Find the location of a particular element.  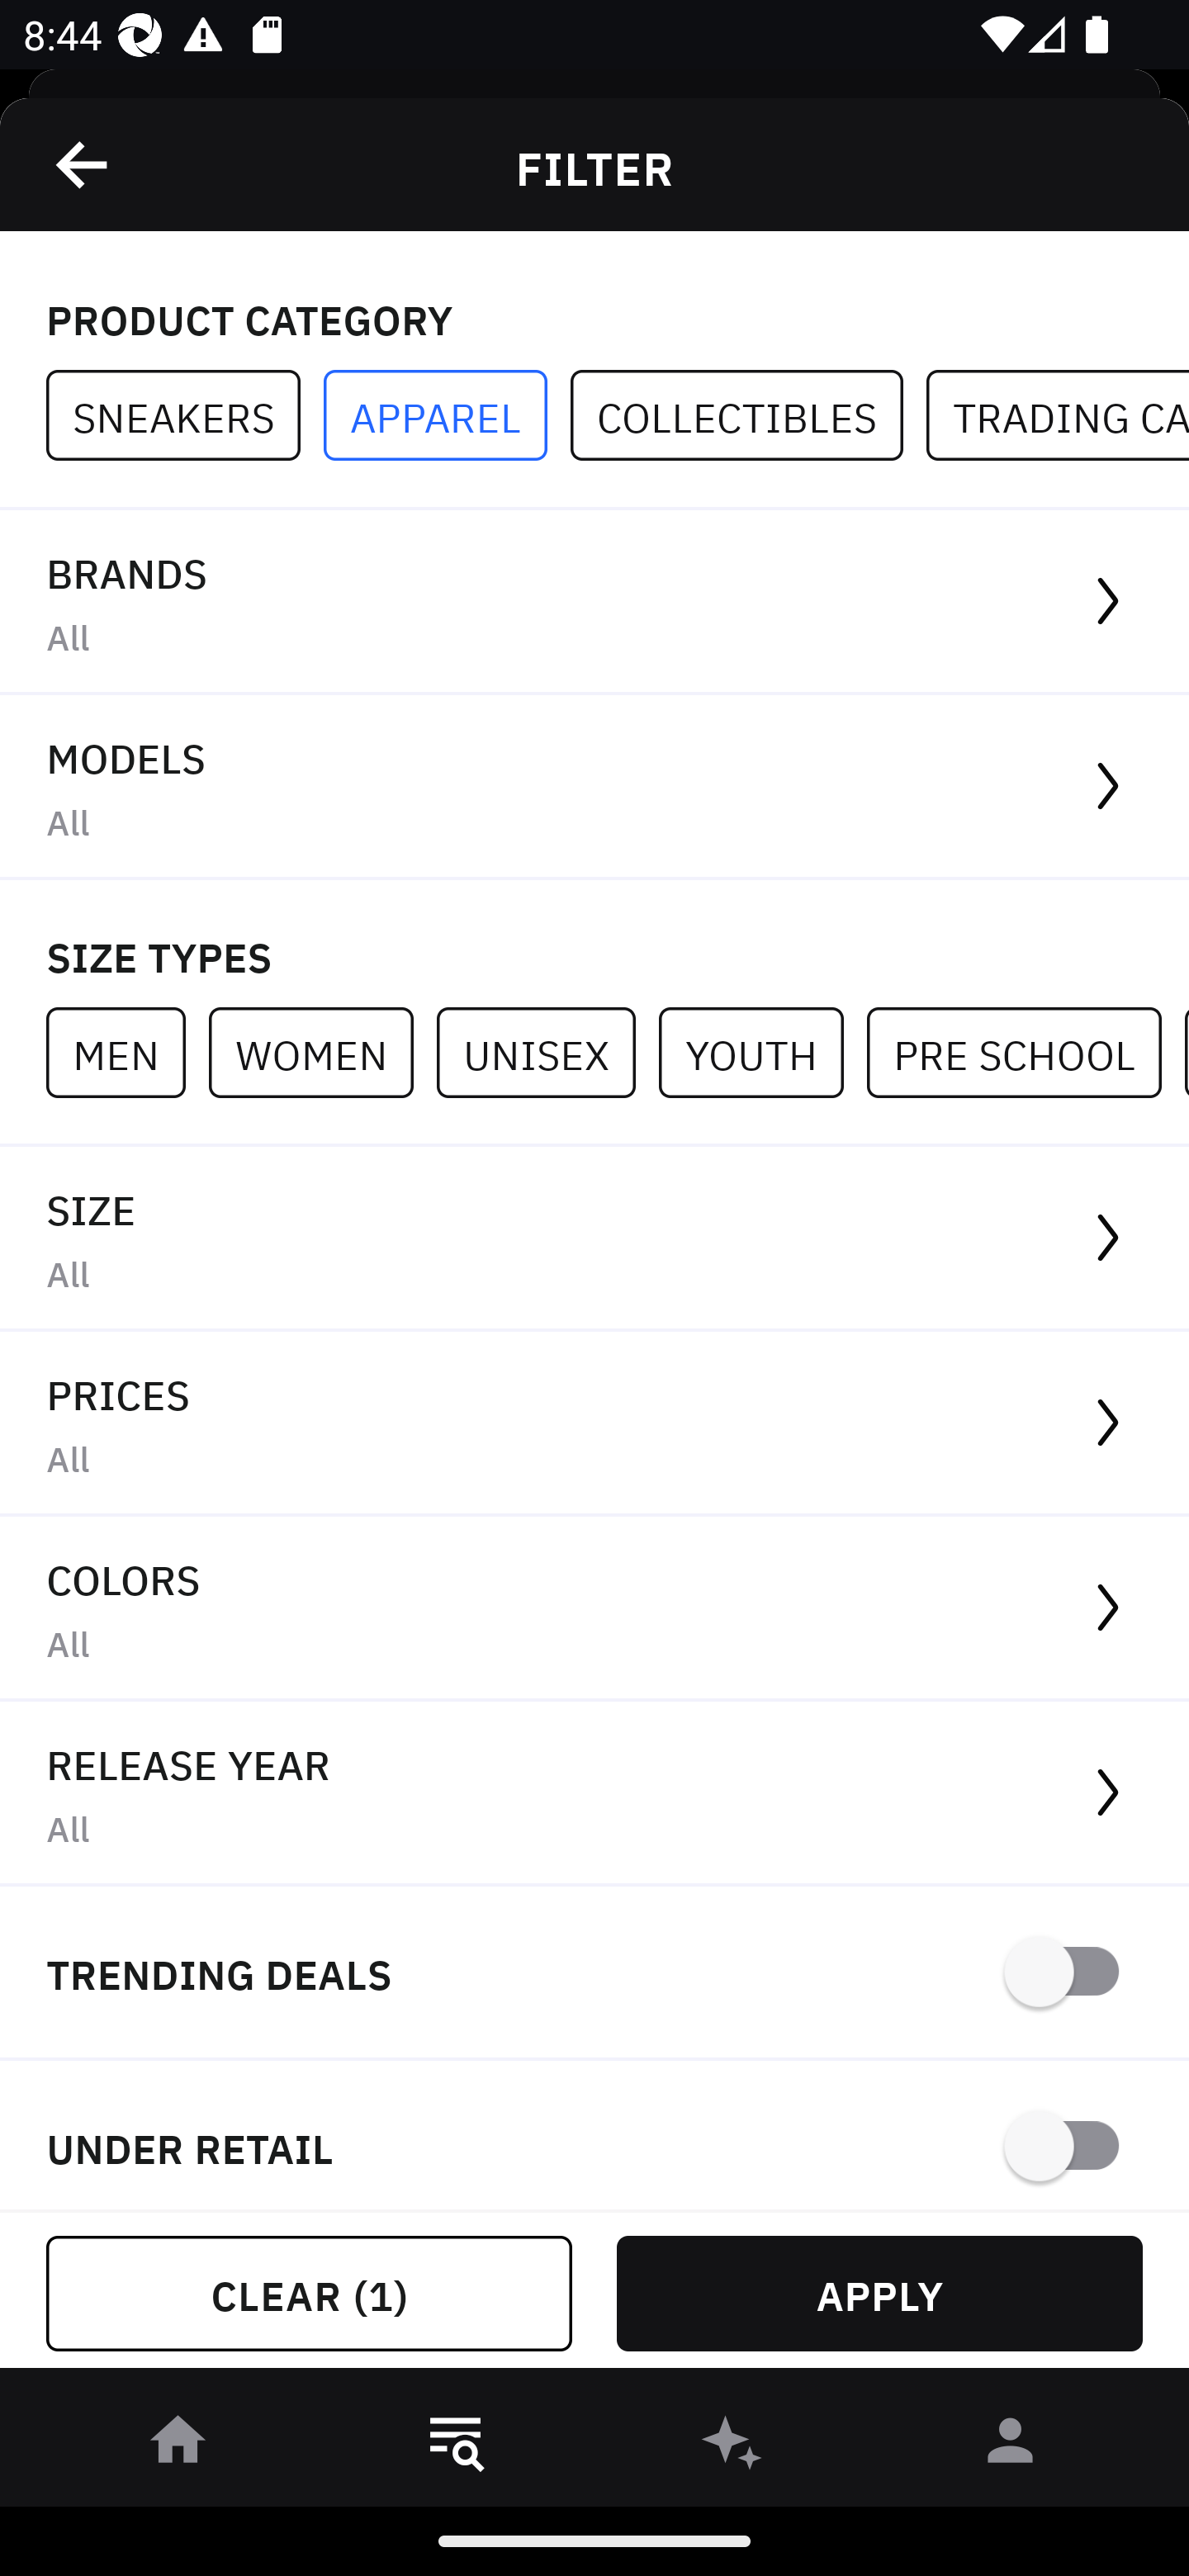

PRICES All is located at coordinates (594, 1424).